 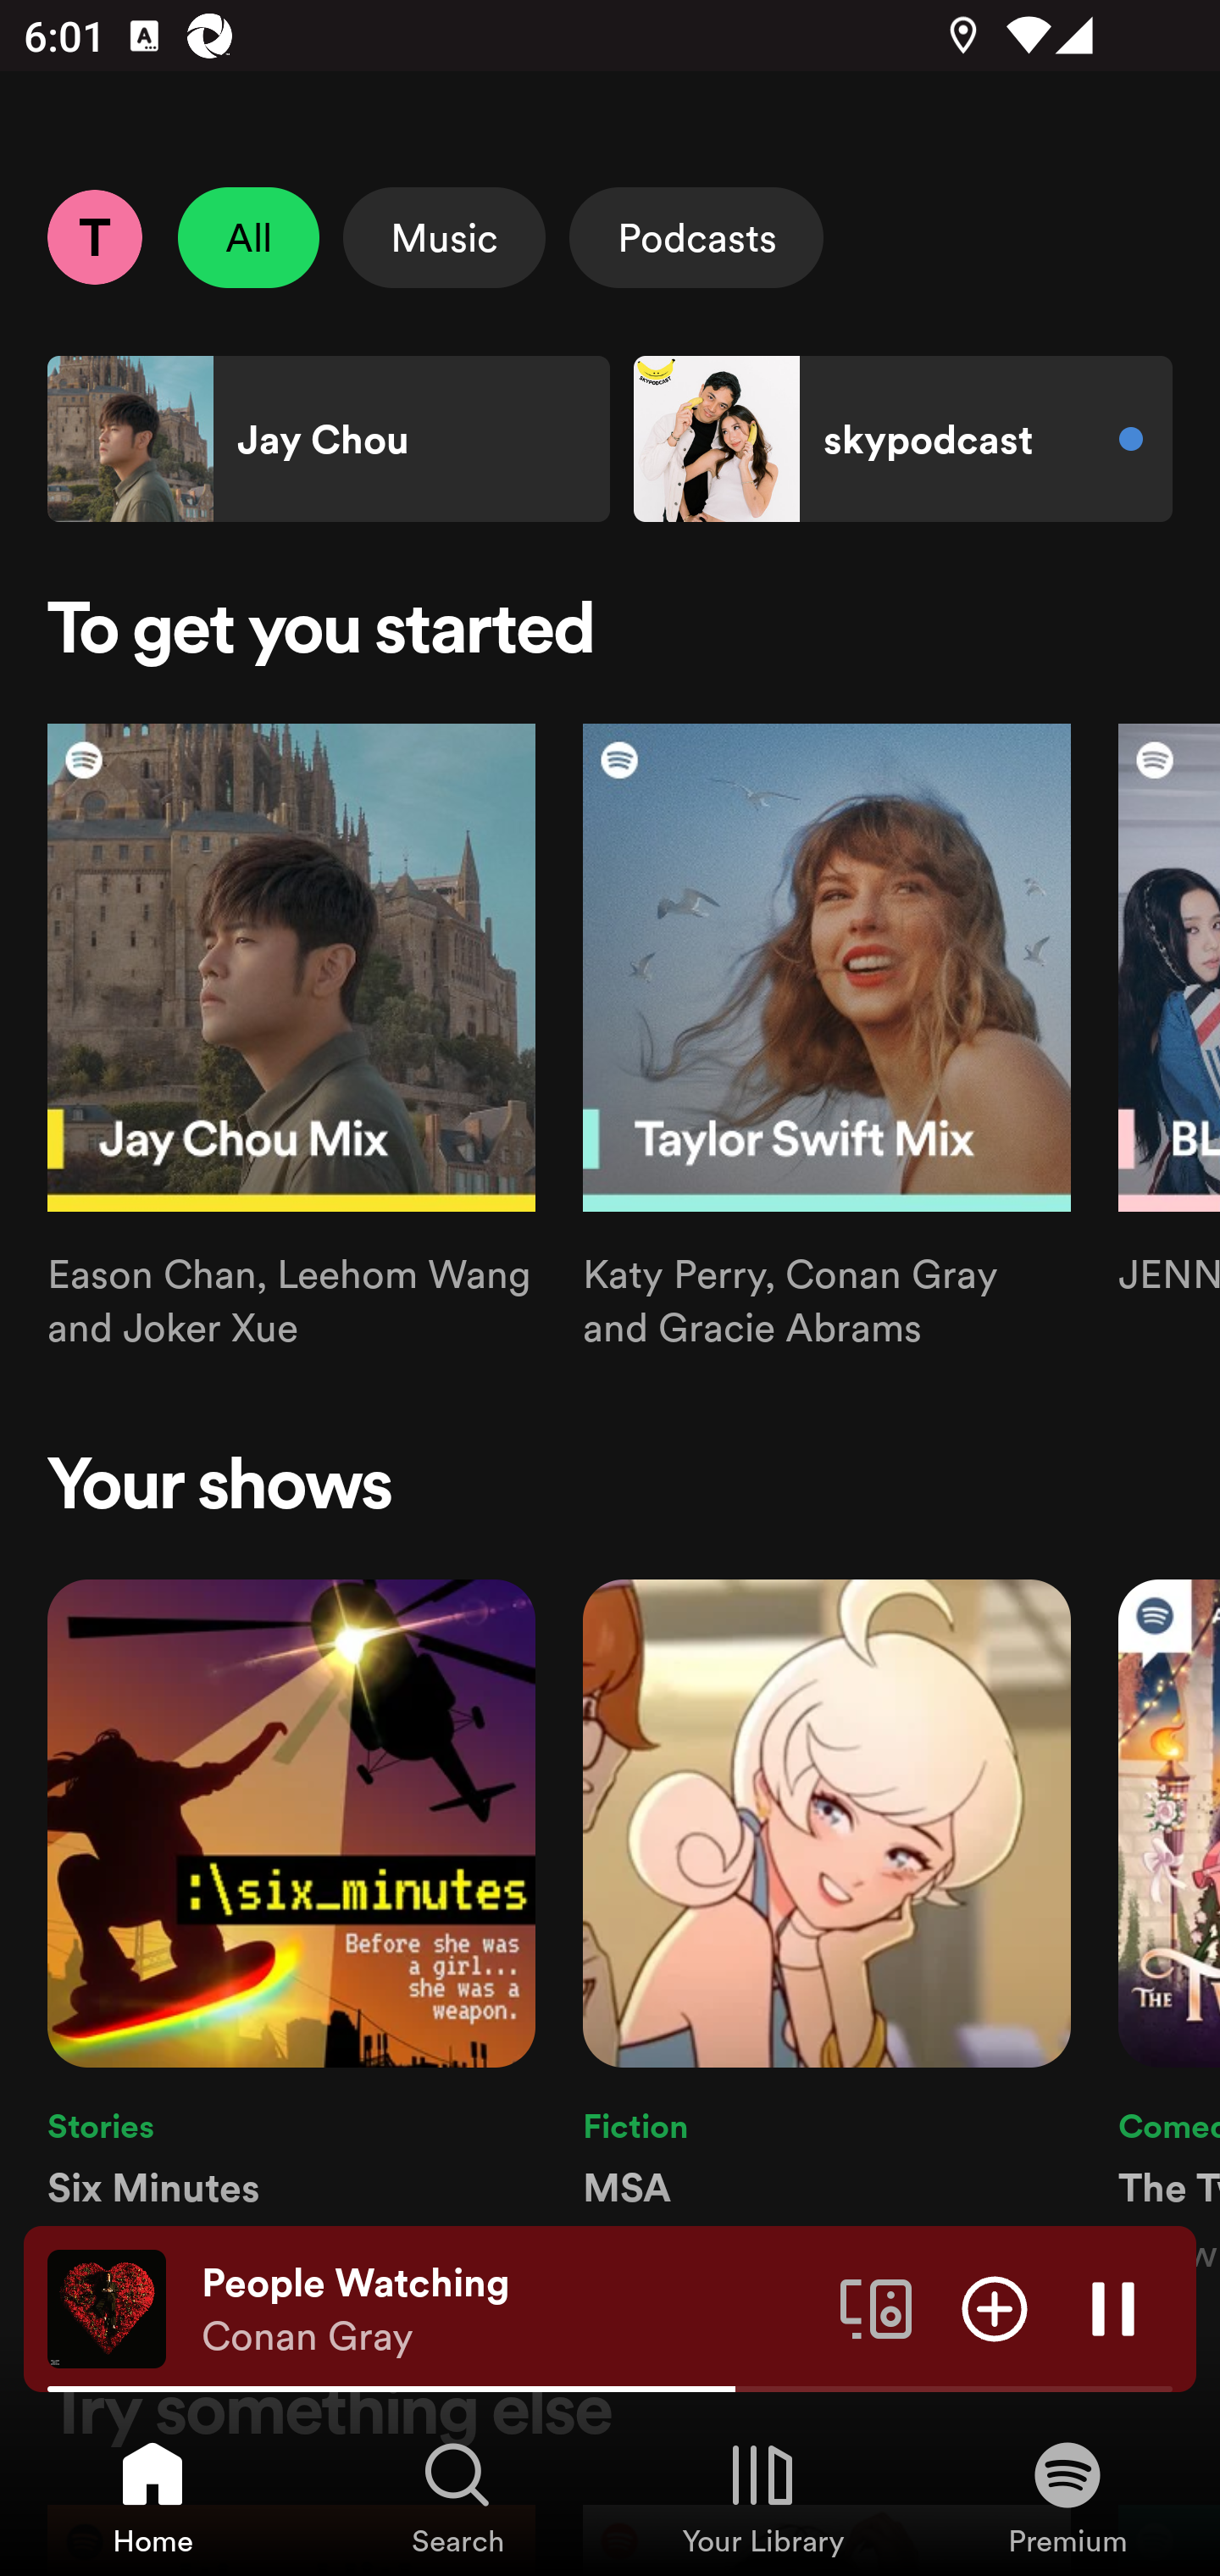 What do you see at coordinates (291, 1929) in the screenshot?
I see `Stories Six Minutes Show • GZM Shows` at bounding box center [291, 1929].